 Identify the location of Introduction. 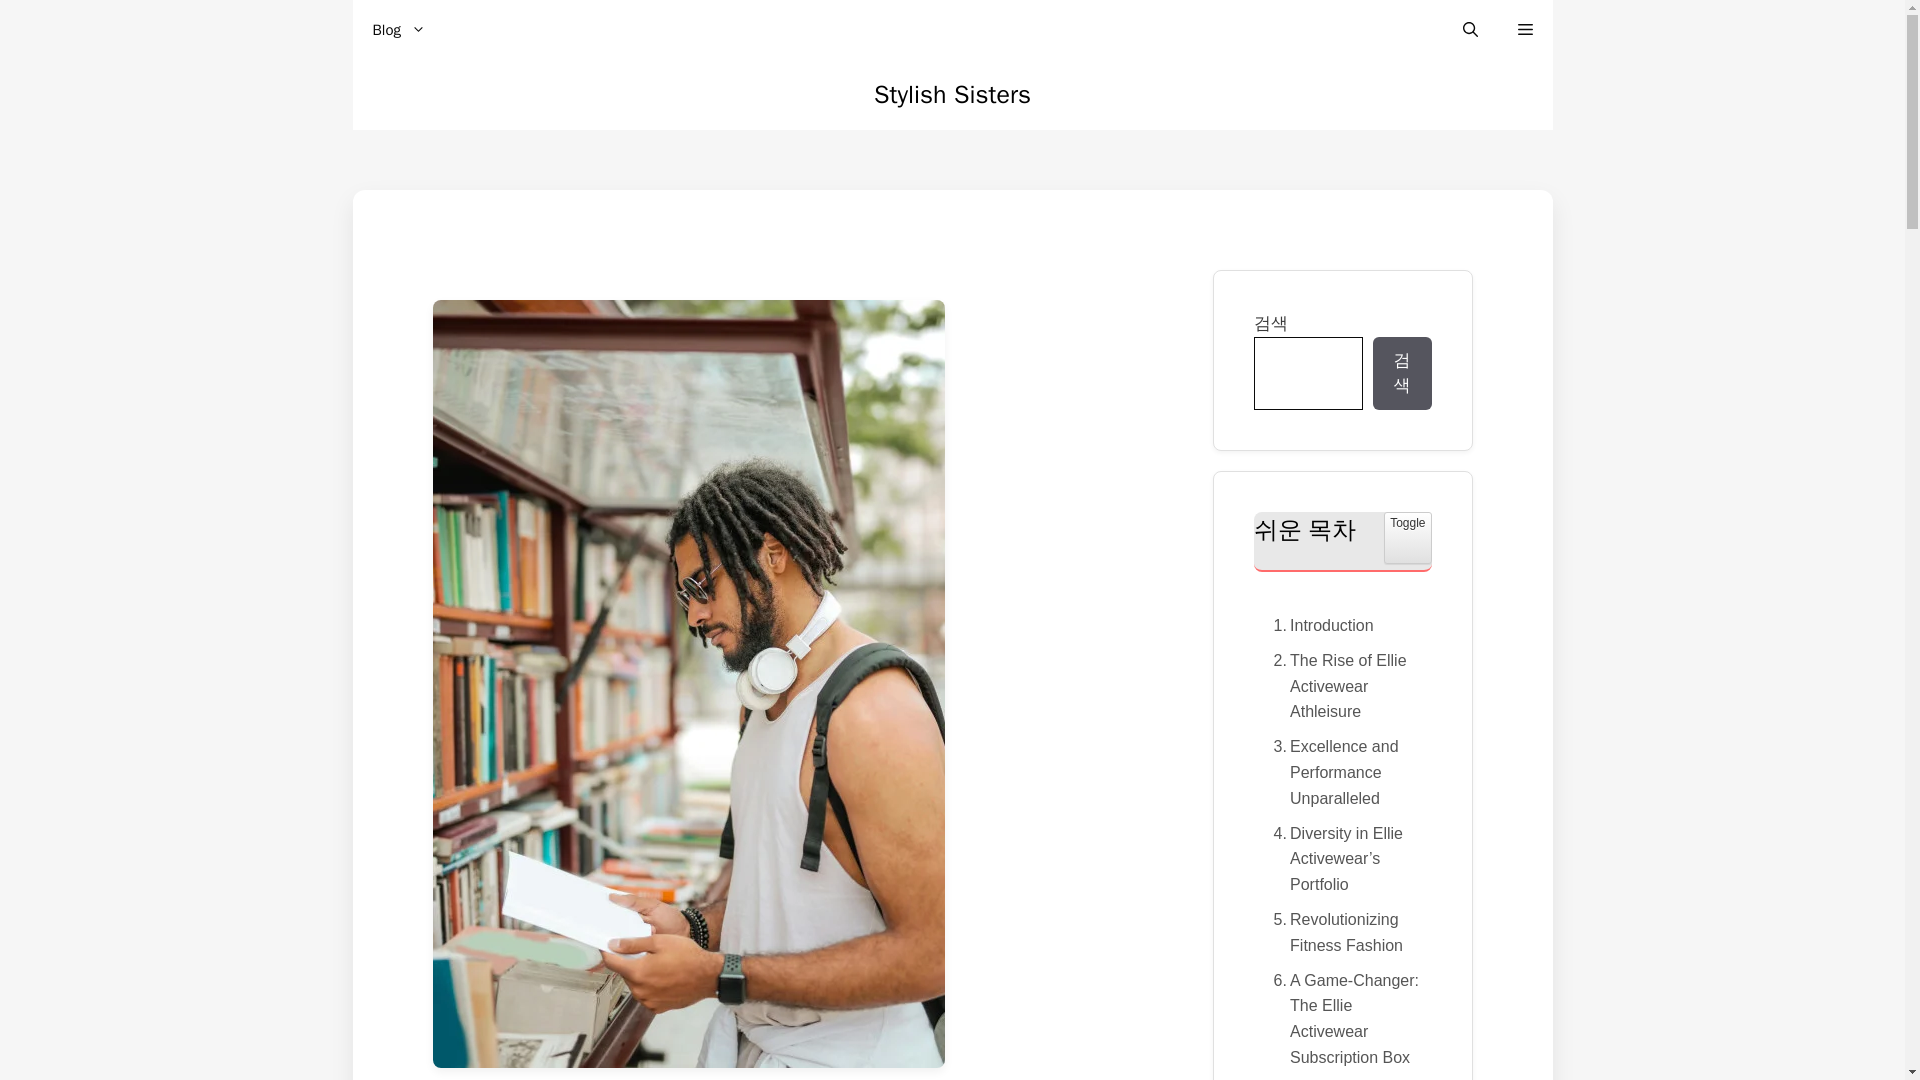
(1318, 625).